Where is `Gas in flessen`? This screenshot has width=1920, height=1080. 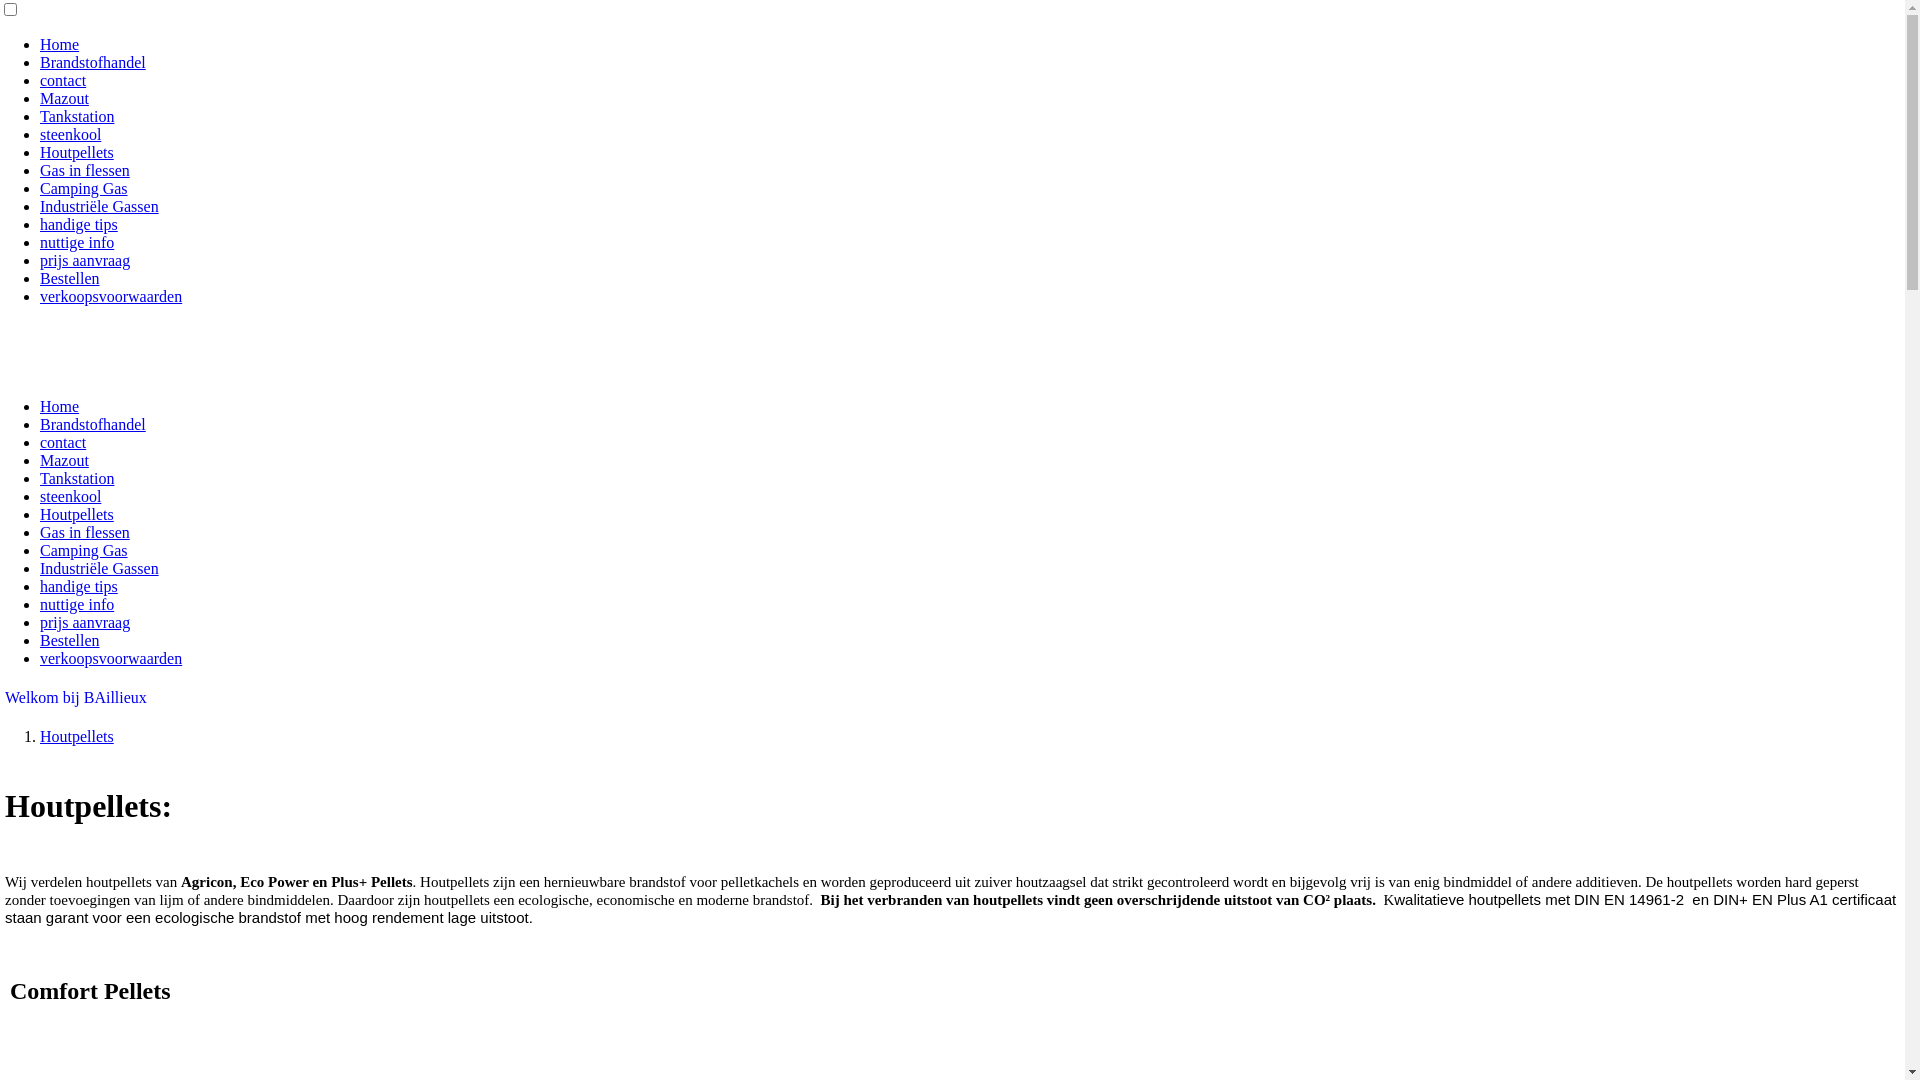
Gas in flessen is located at coordinates (85, 532).